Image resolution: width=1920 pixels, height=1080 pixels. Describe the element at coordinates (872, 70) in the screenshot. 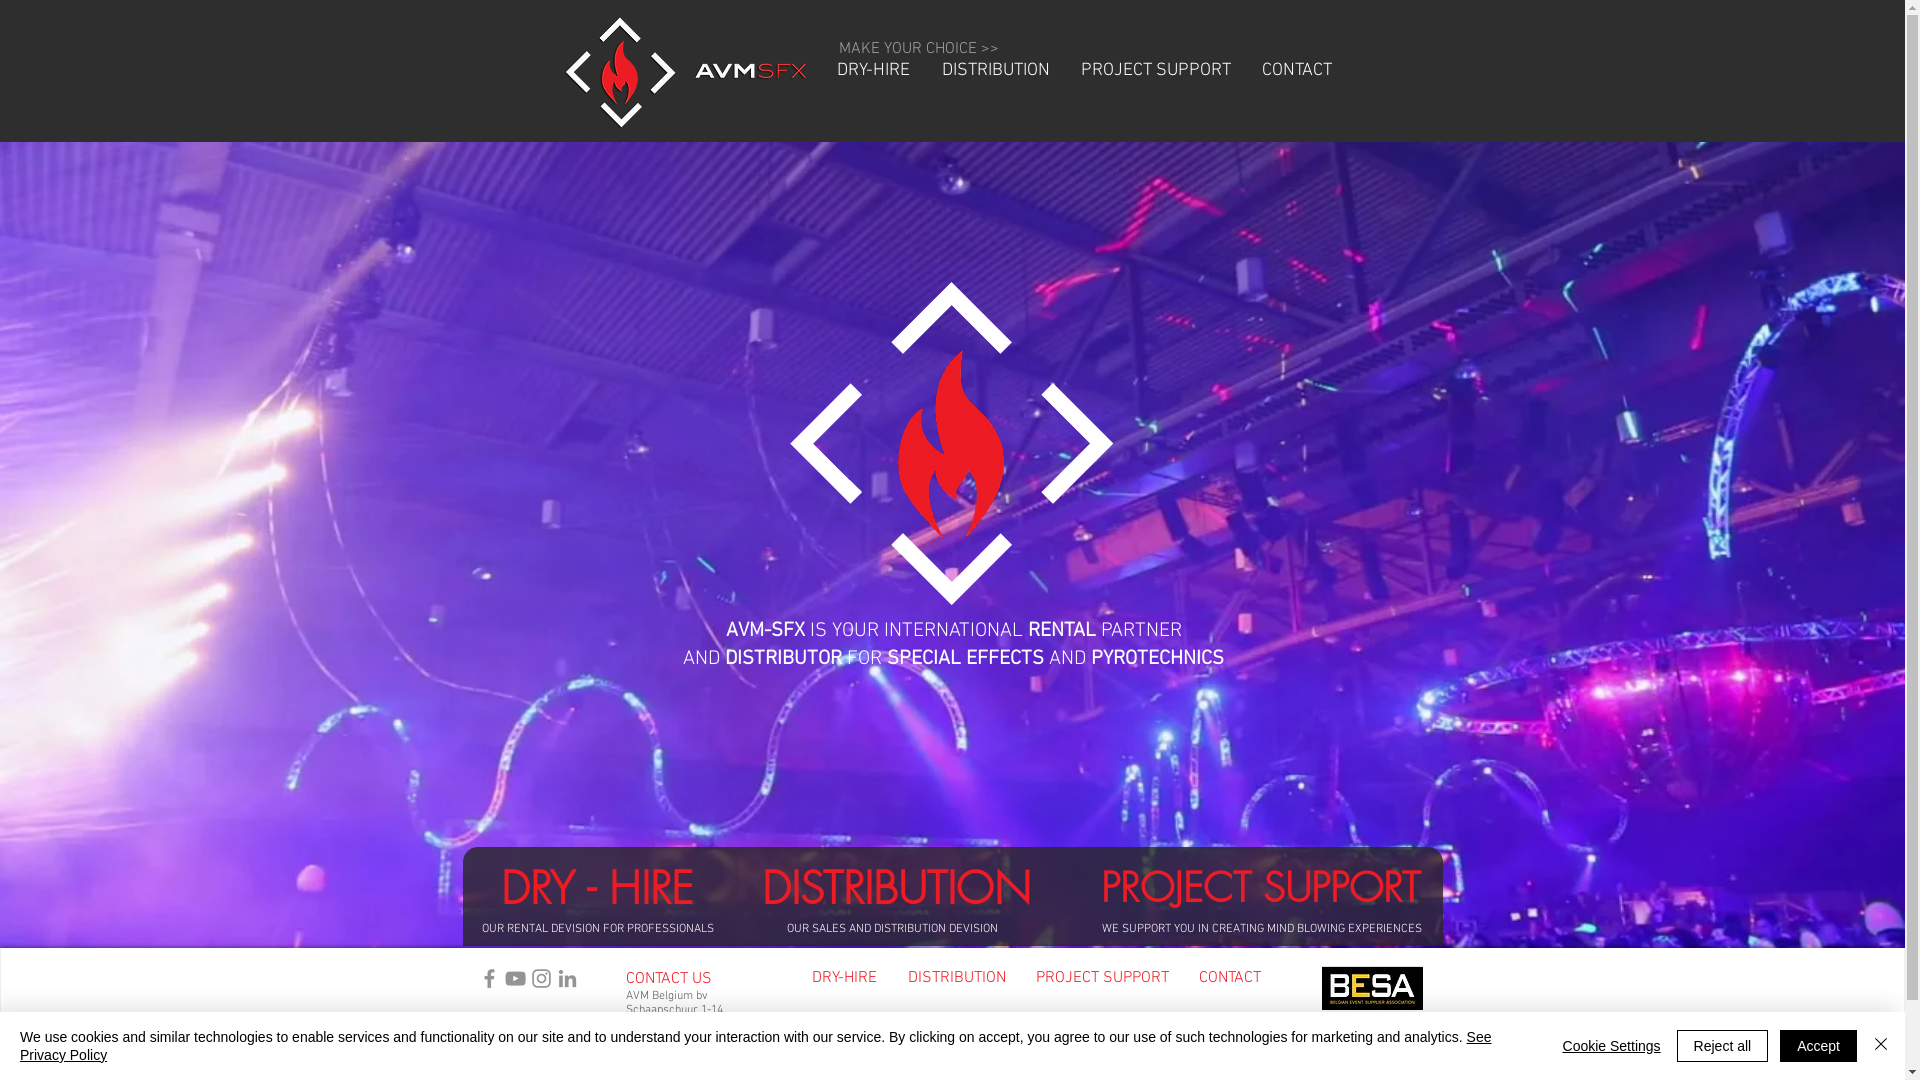

I see `DRY-HIRE` at that location.